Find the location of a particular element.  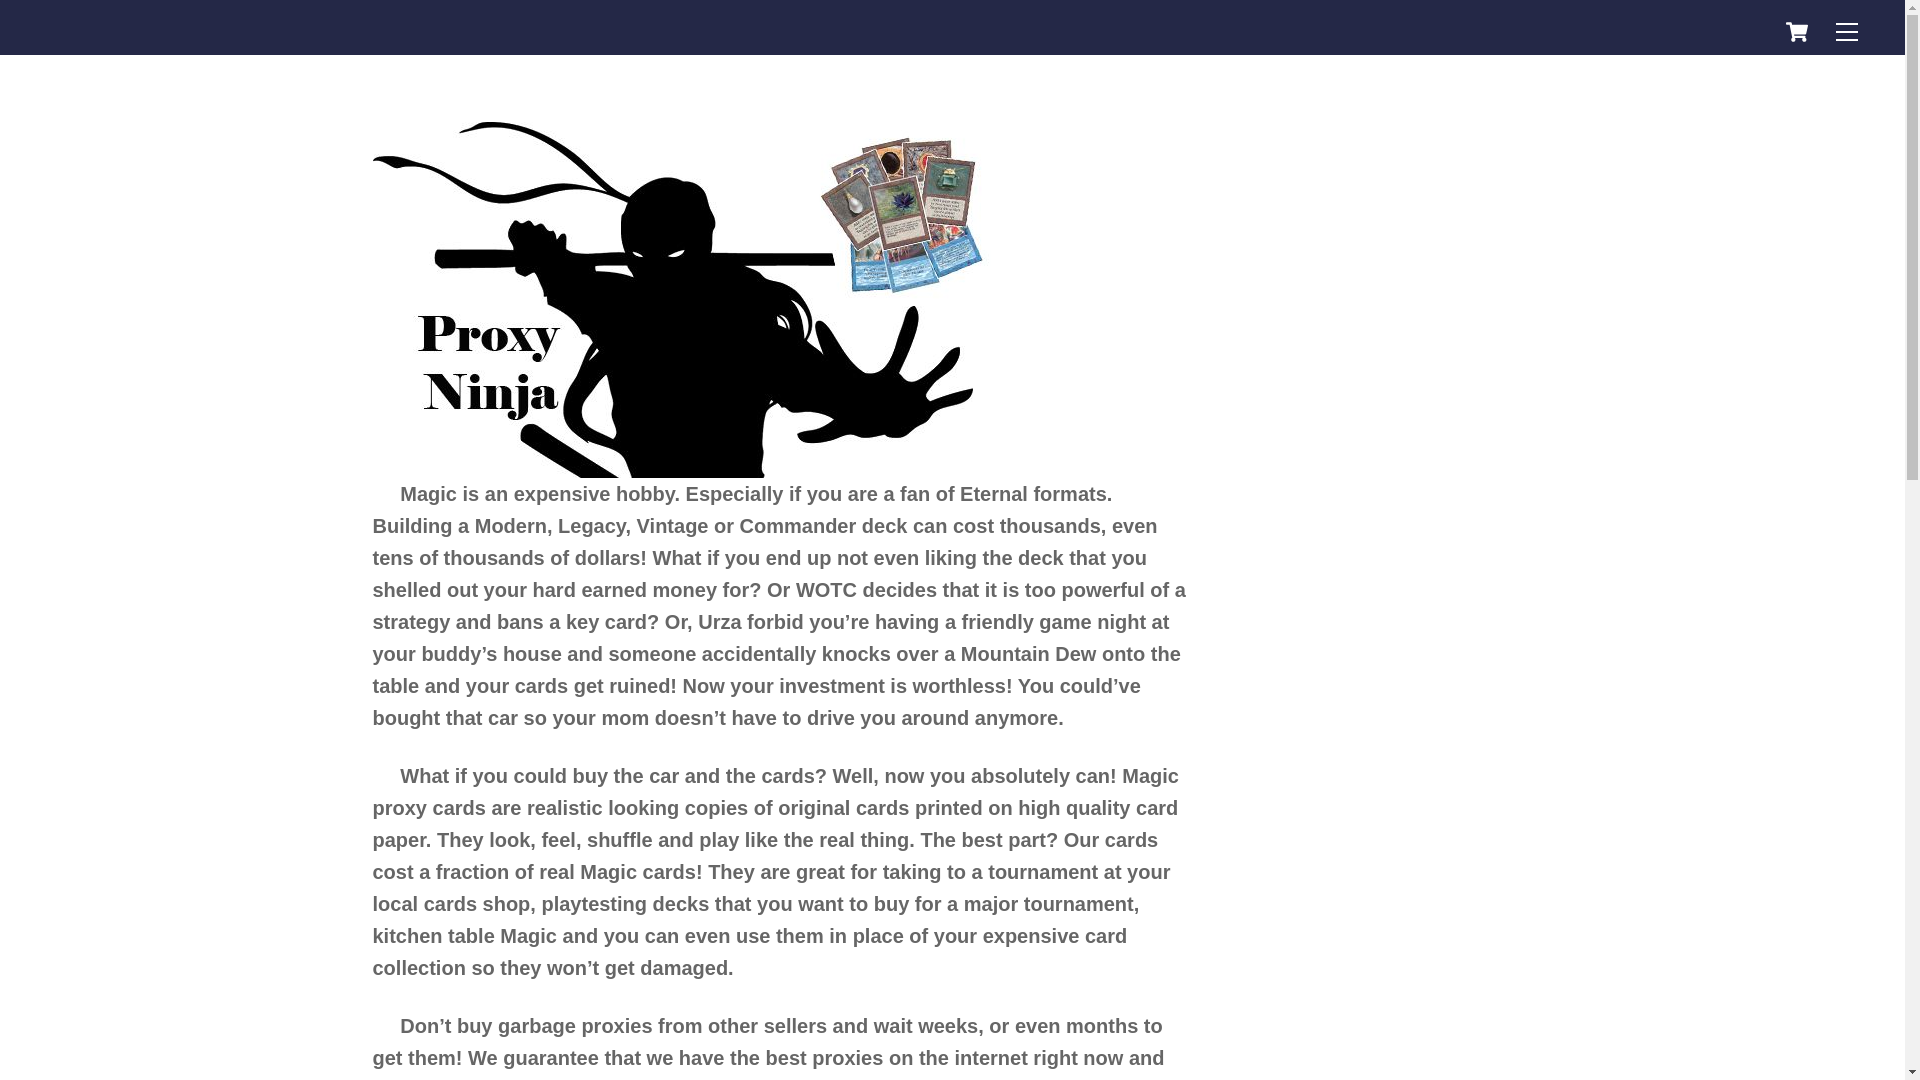

Menu is located at coordinates (1846, 30).